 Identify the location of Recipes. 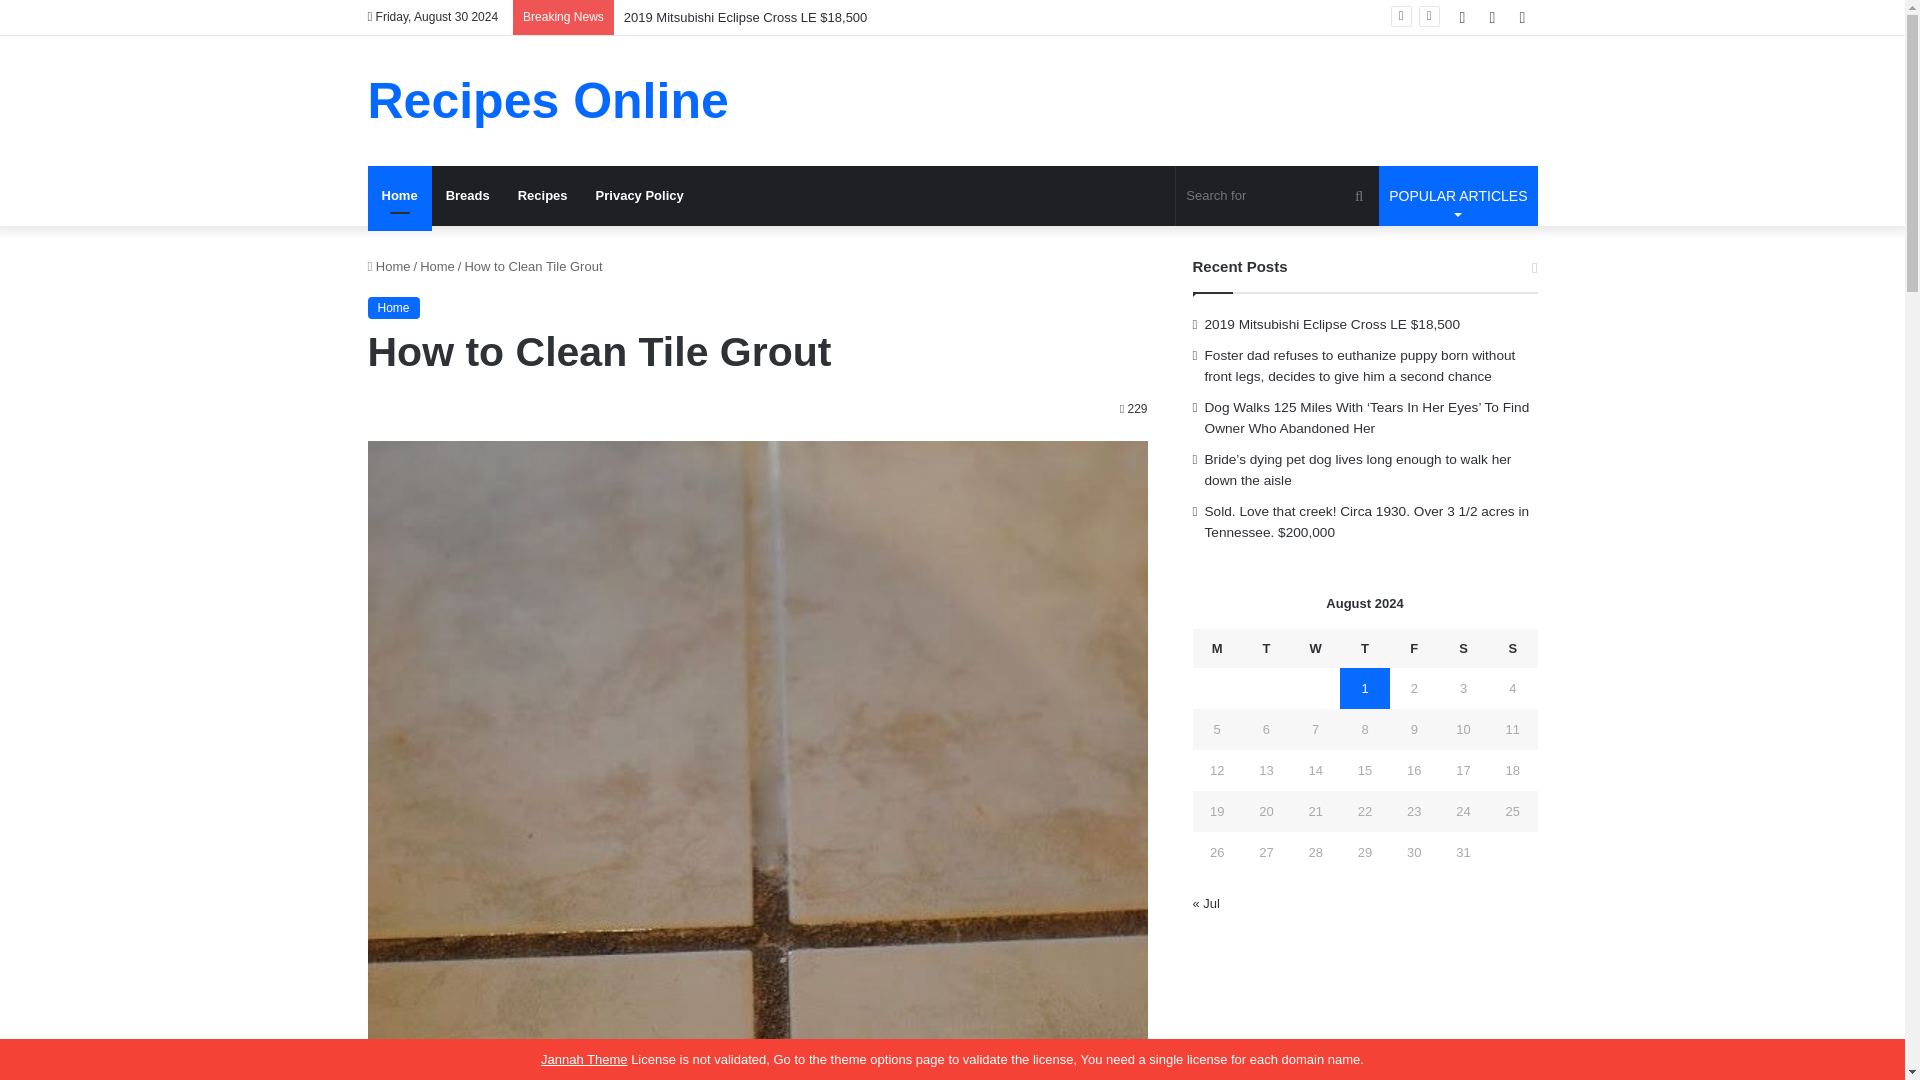
(542, 196).